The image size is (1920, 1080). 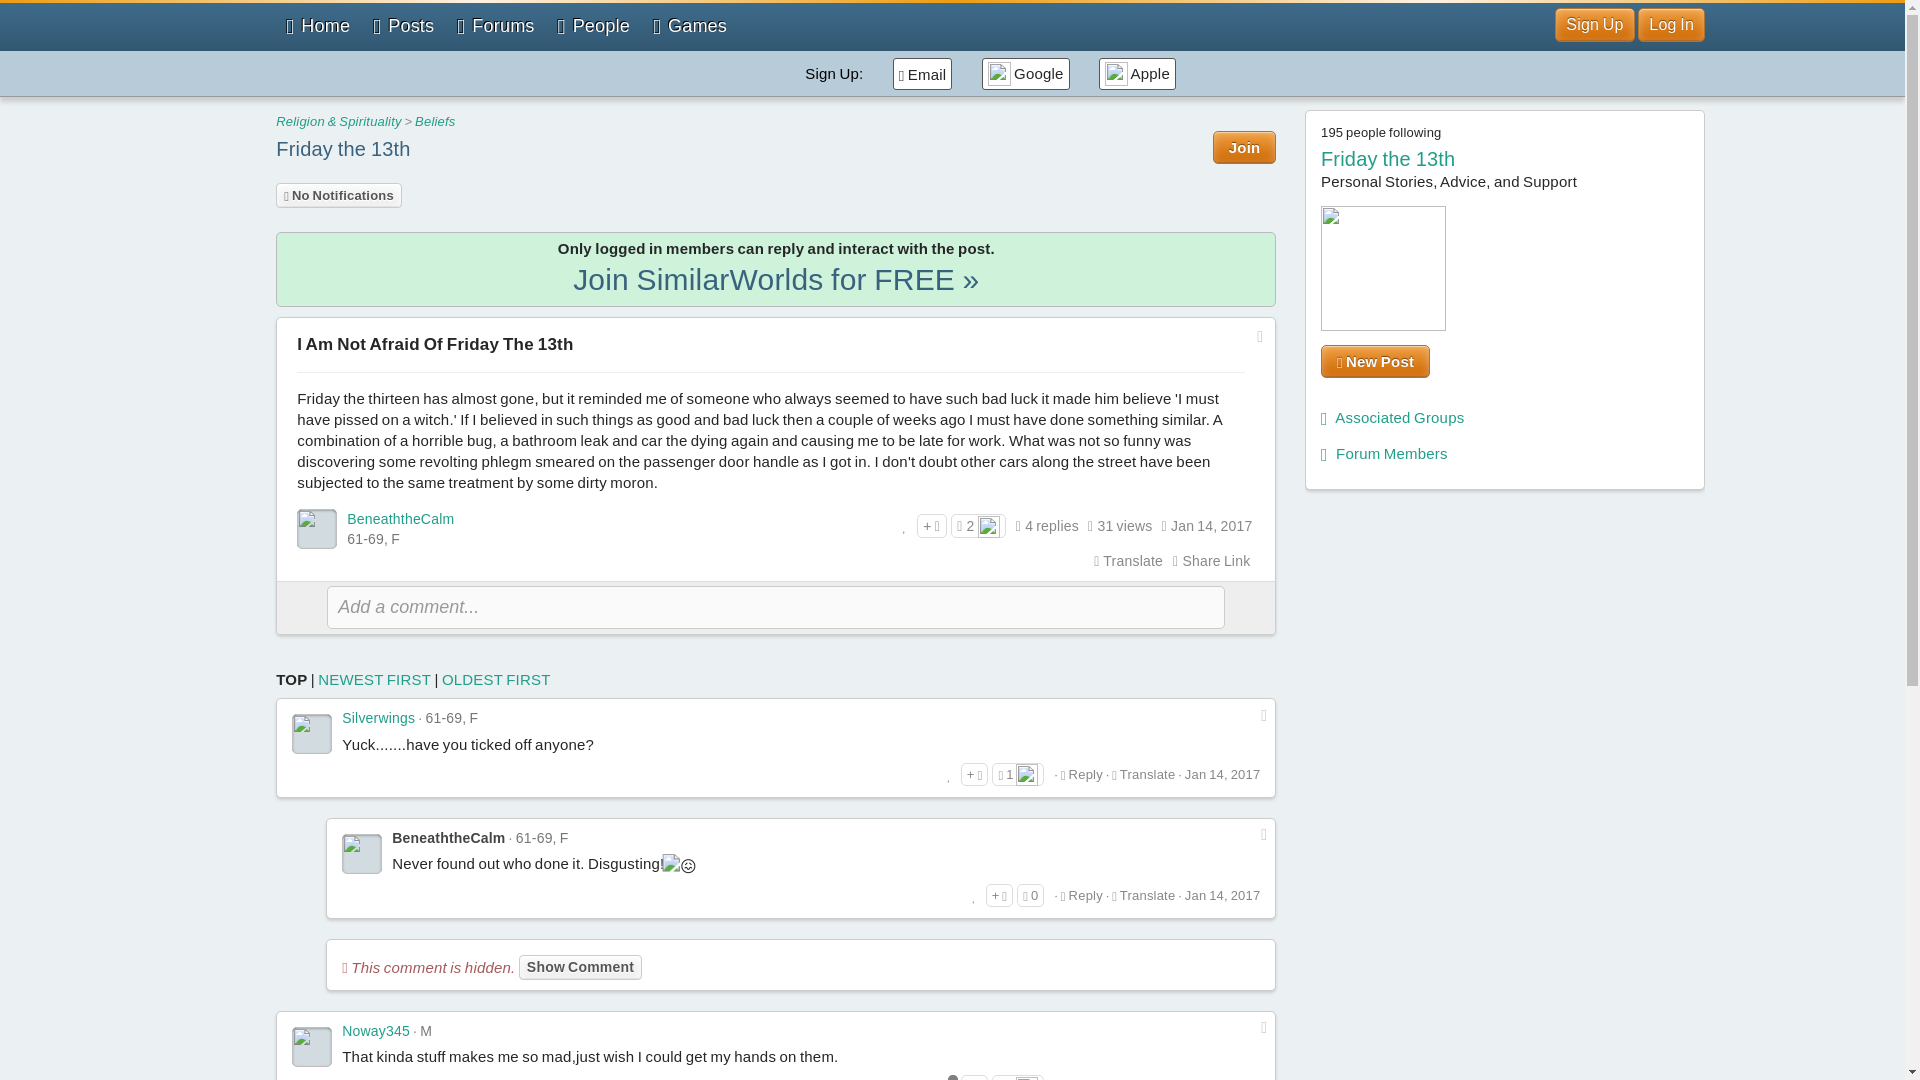 What do you see at coordinates (495, 26) in the screenshot?
I see `Forums` at bounding box center [495, 26].